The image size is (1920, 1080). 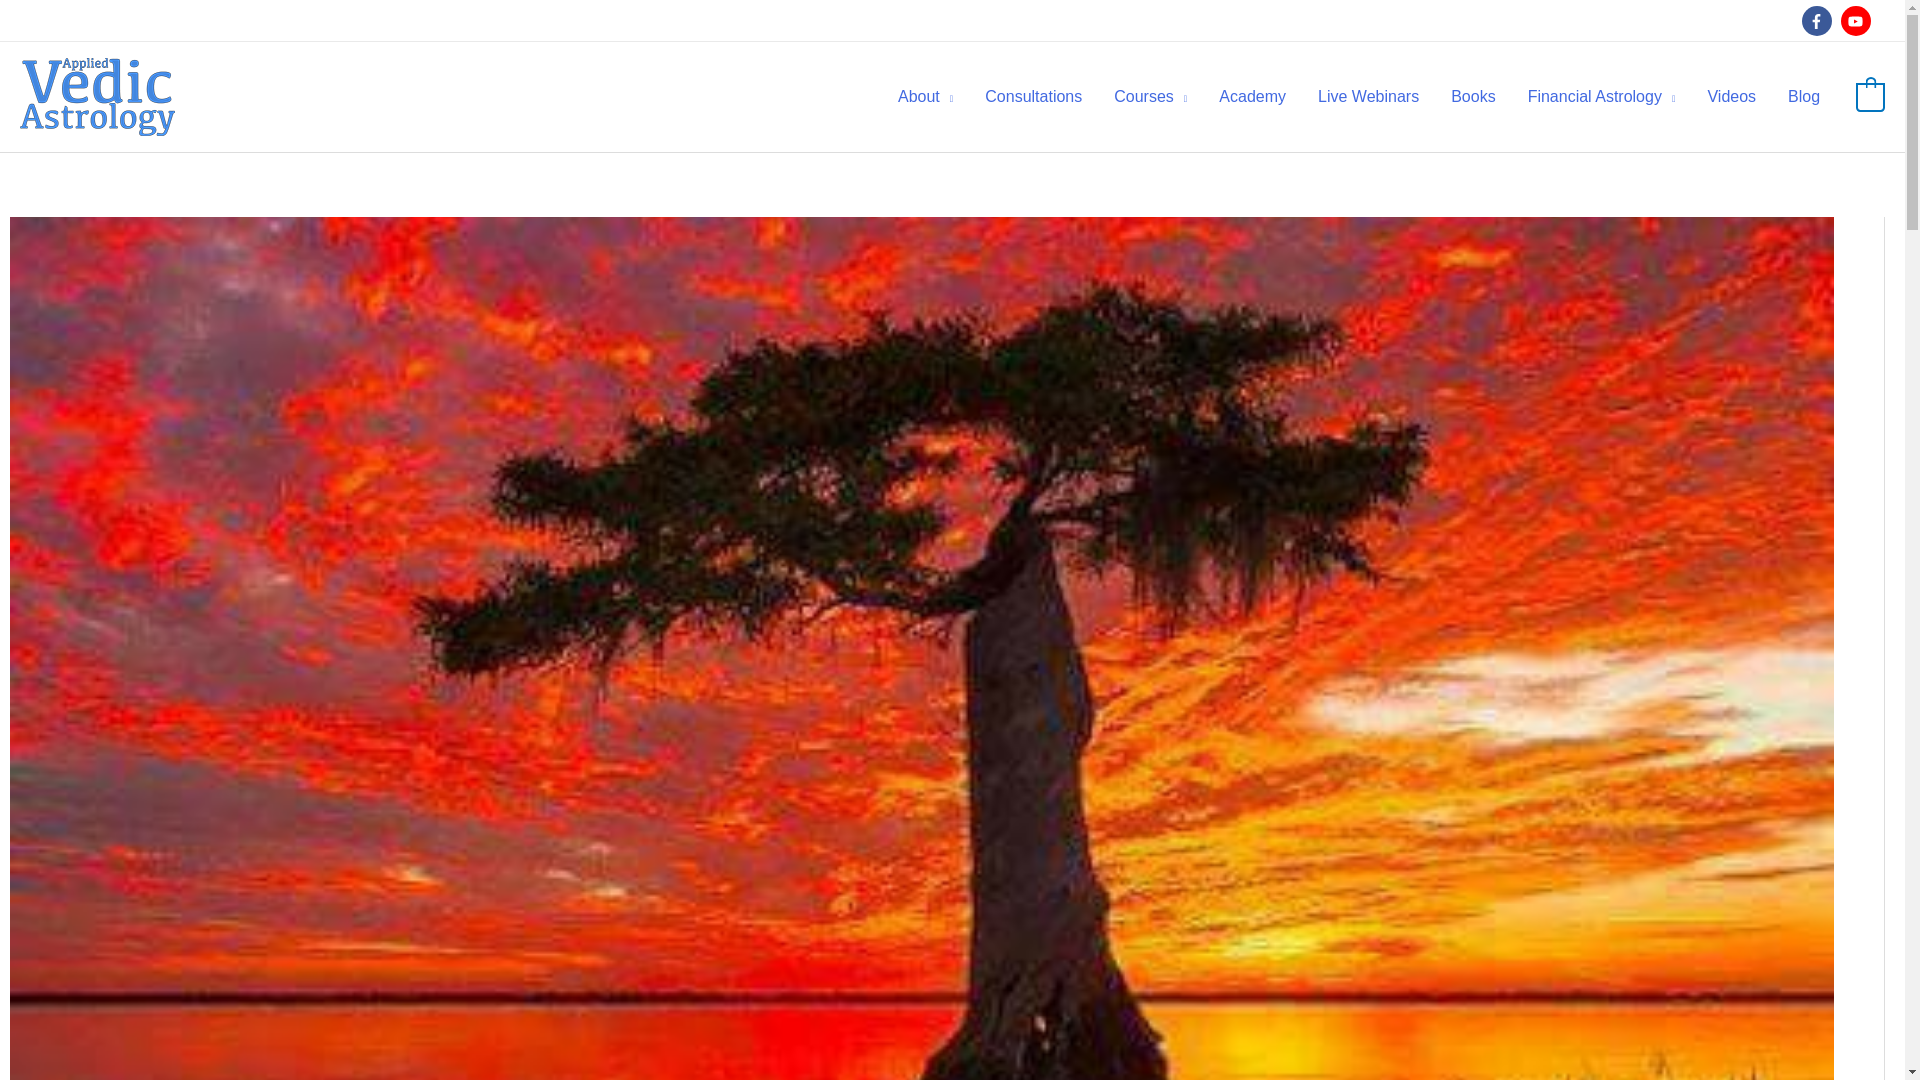 What do you see at coordinates (1870, 96) in the screenshot?
I see `0` at bounding box center [1870, 96].